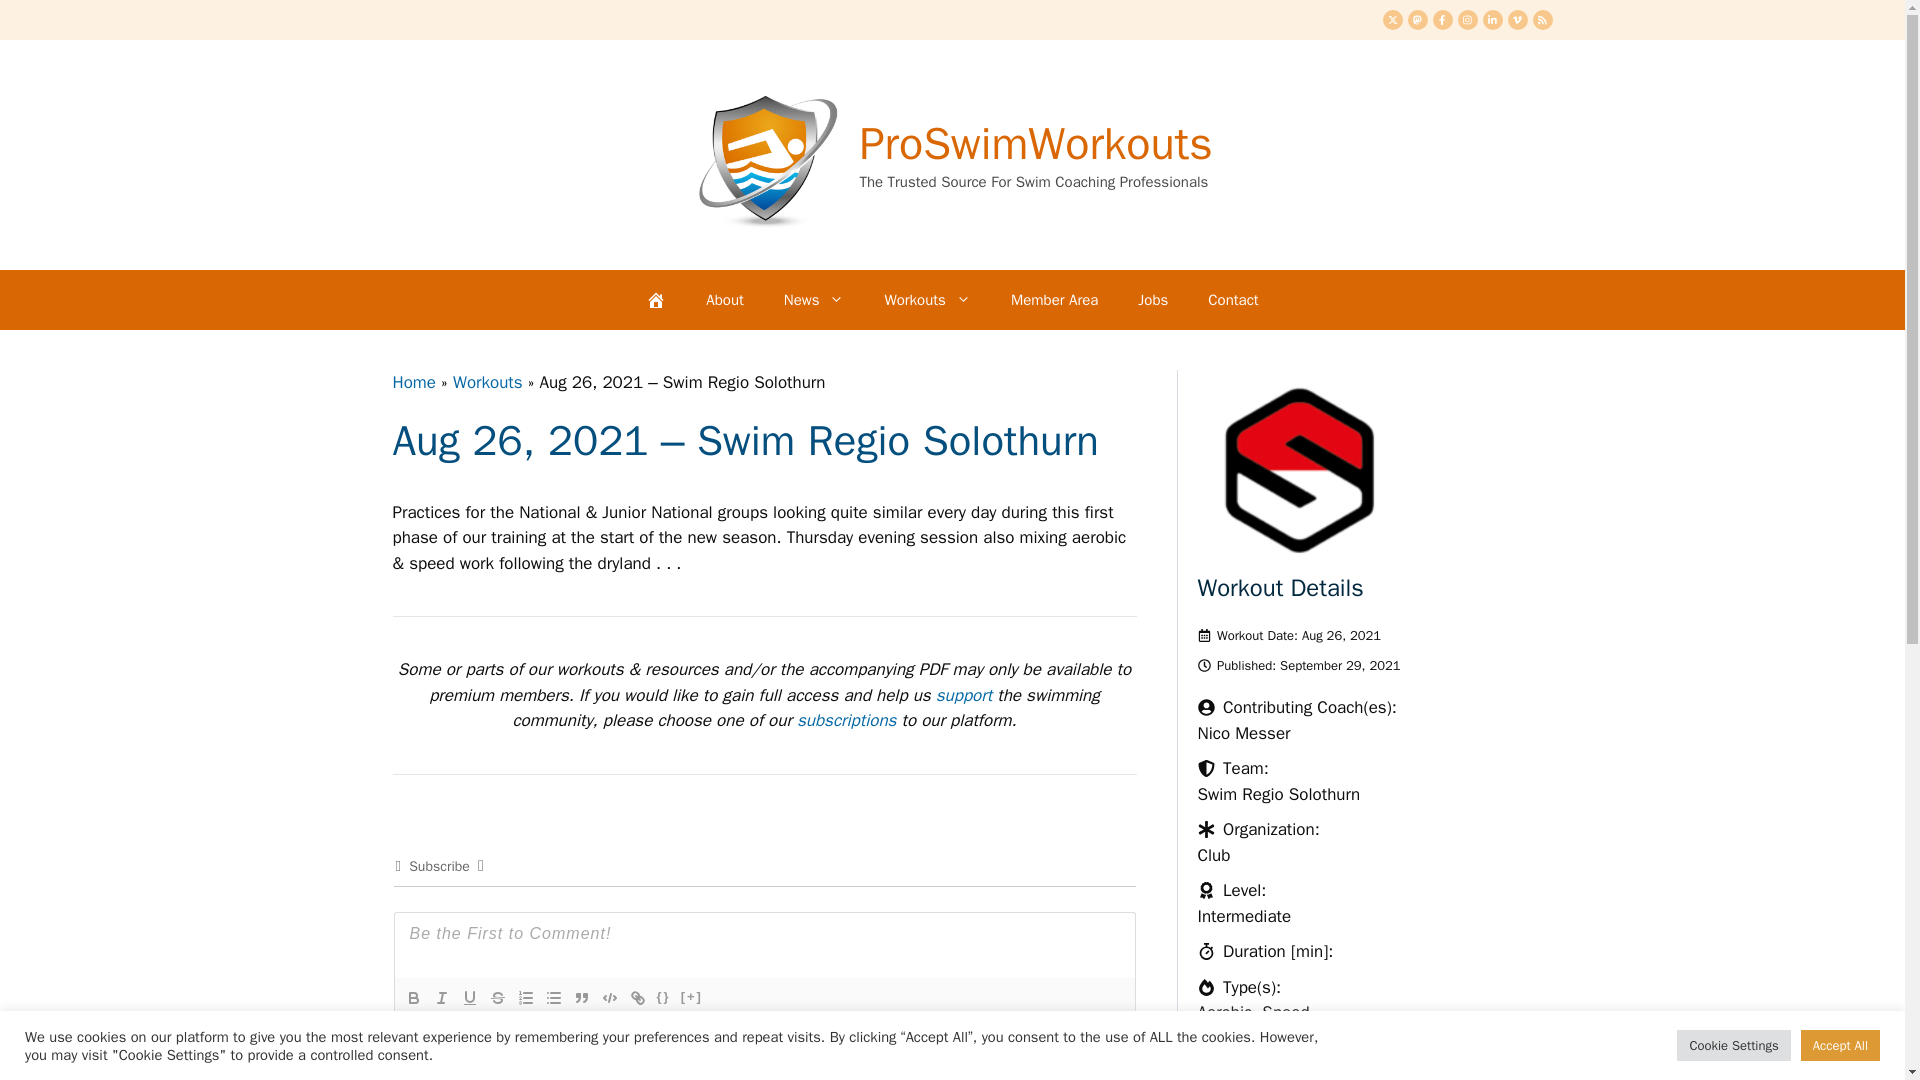 This screenshot has width=1920, height=1080. What do you see at coordinates (526, 998) in the screenshot?
I see `Ordered List` at bounding box center [526, 998].